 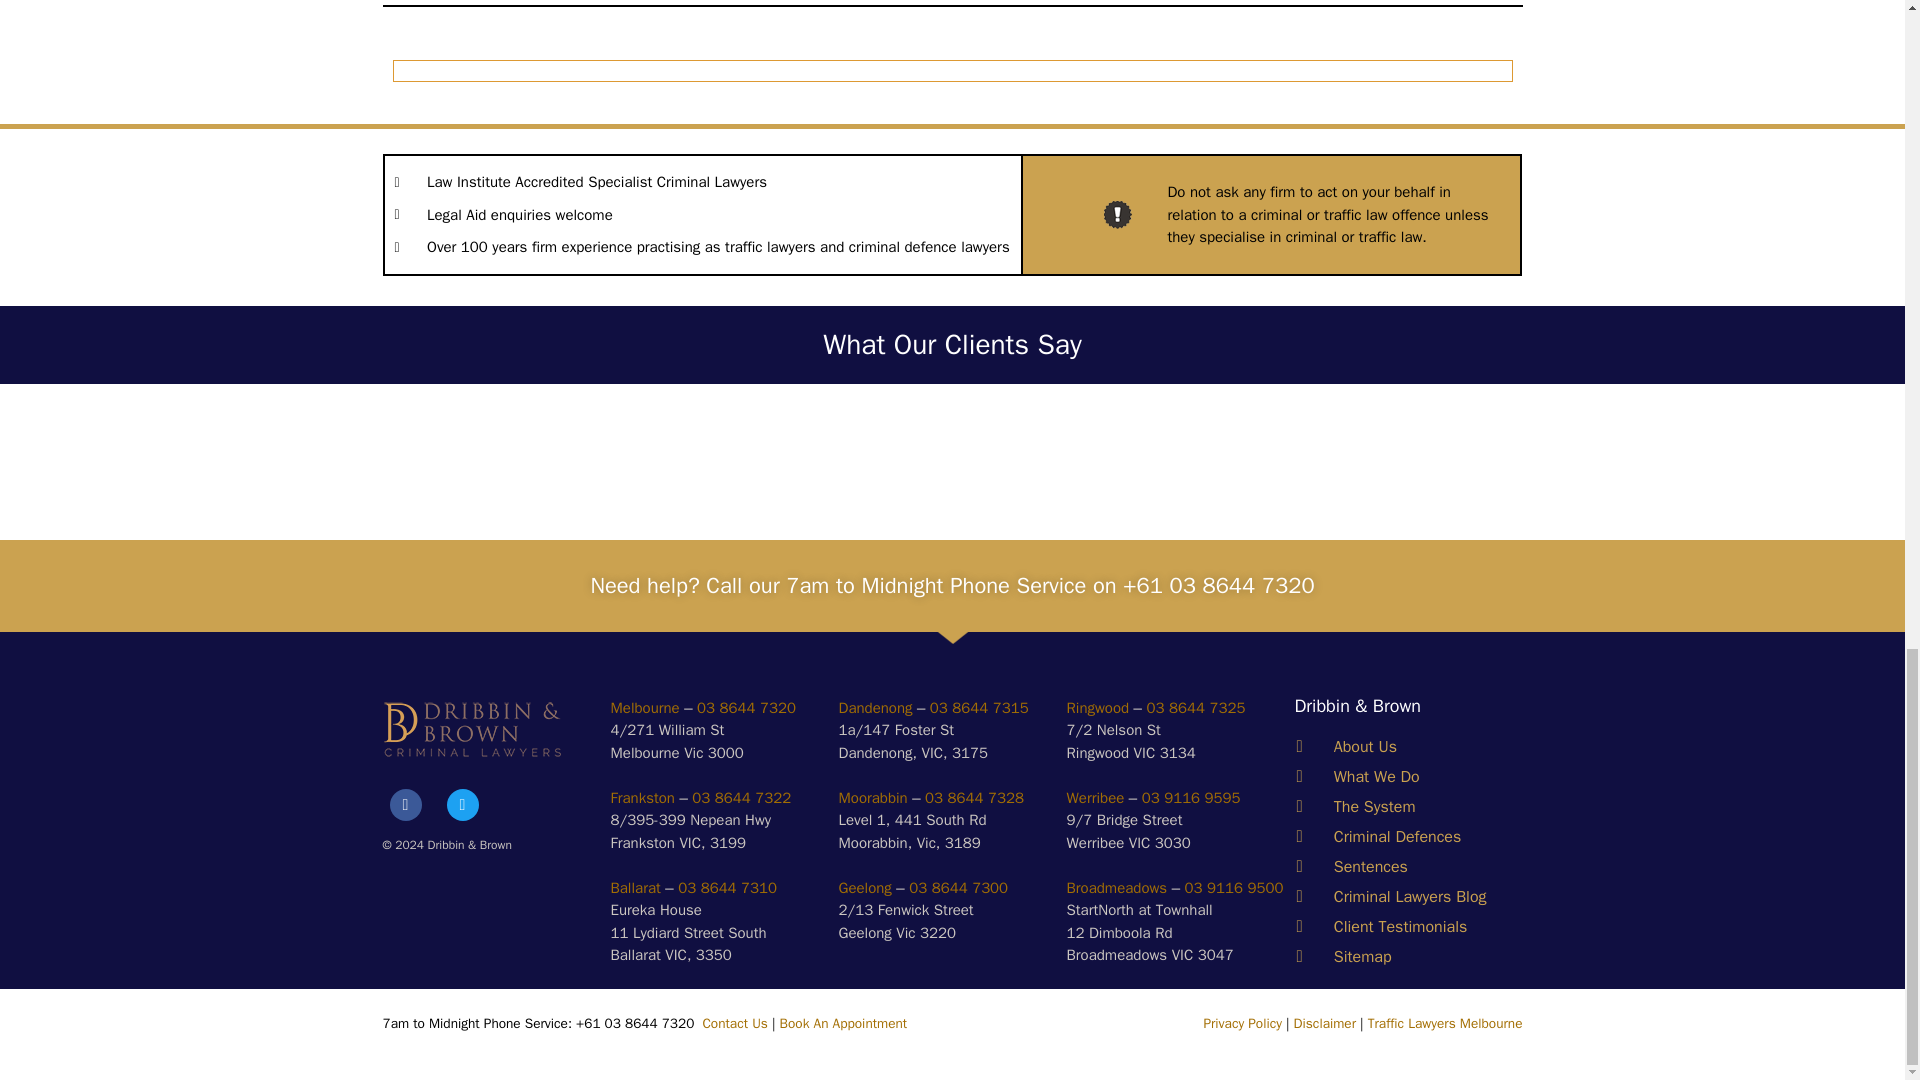 What do you see at coordinates (642, 798) in the screenshot?
I see `View contact details` at bounding box center [642, 798].